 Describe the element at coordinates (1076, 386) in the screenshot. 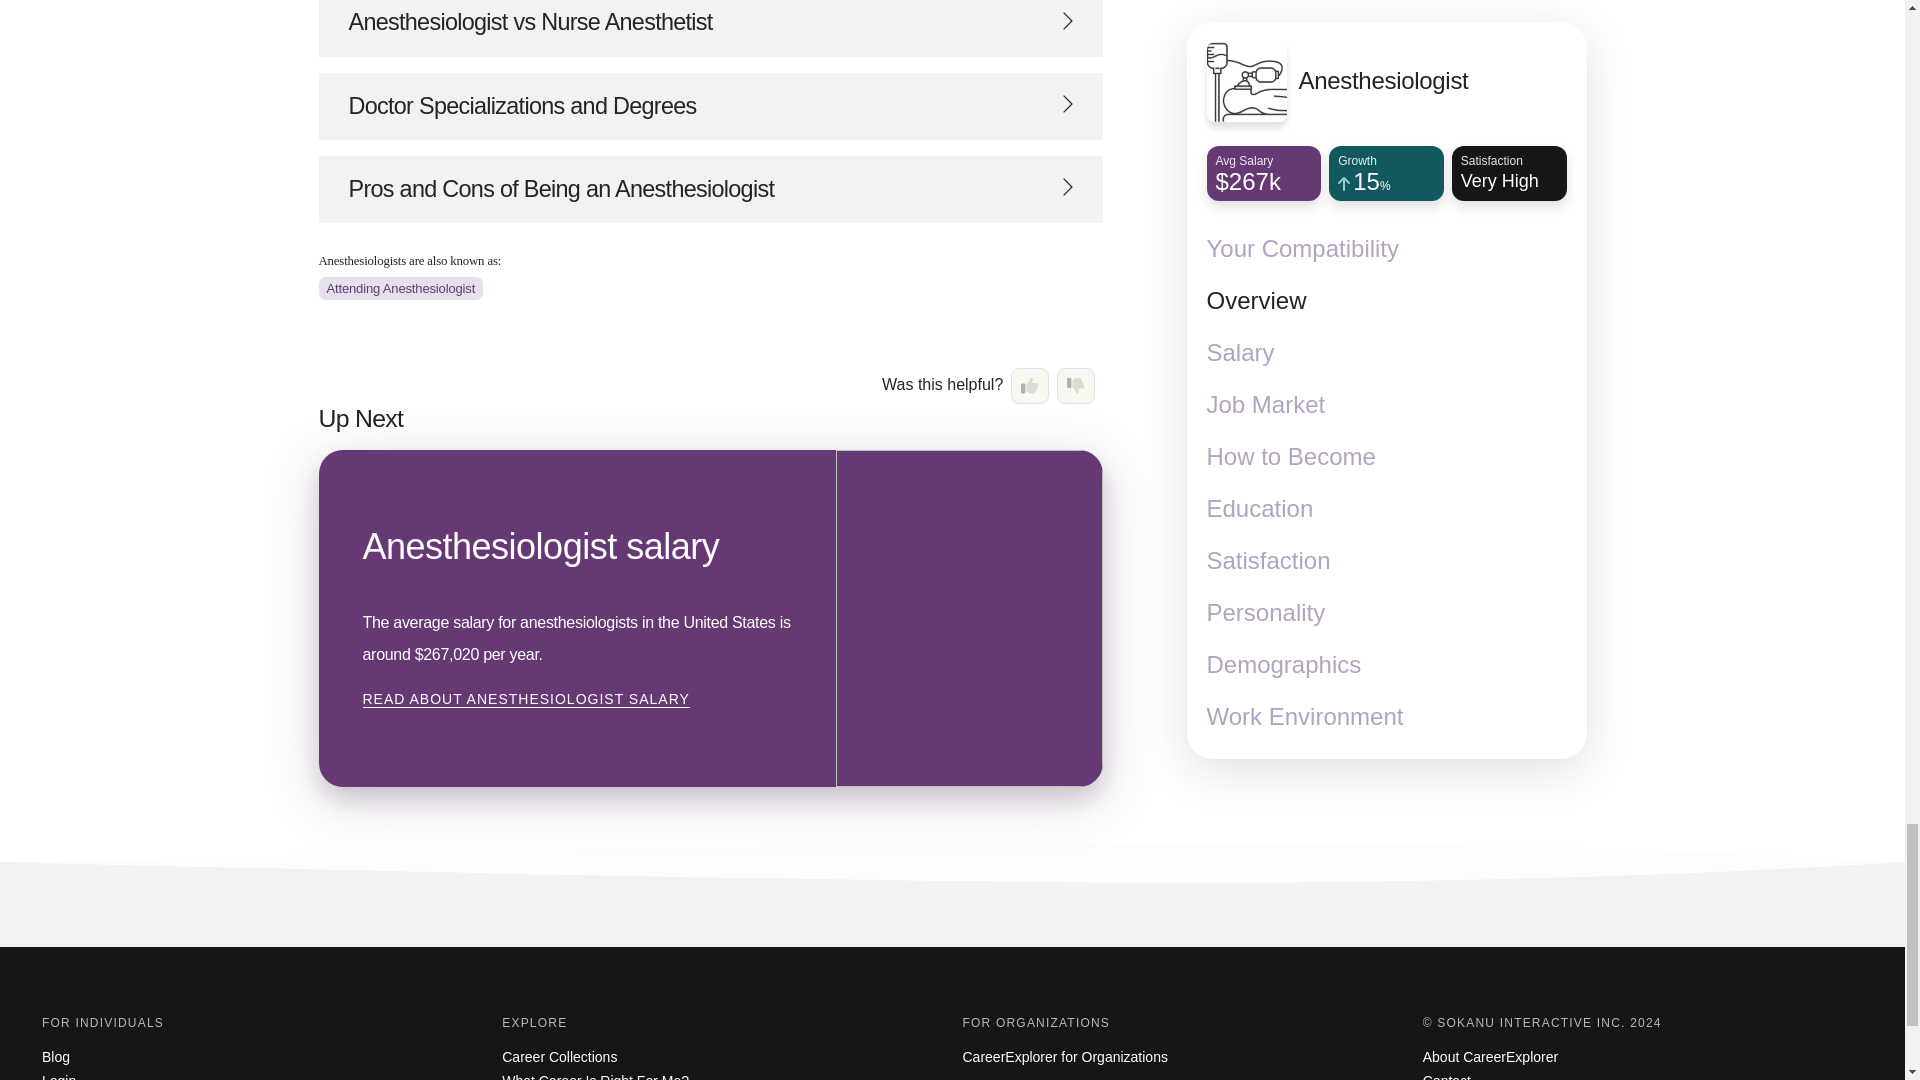

I see `not interesting` at that location.